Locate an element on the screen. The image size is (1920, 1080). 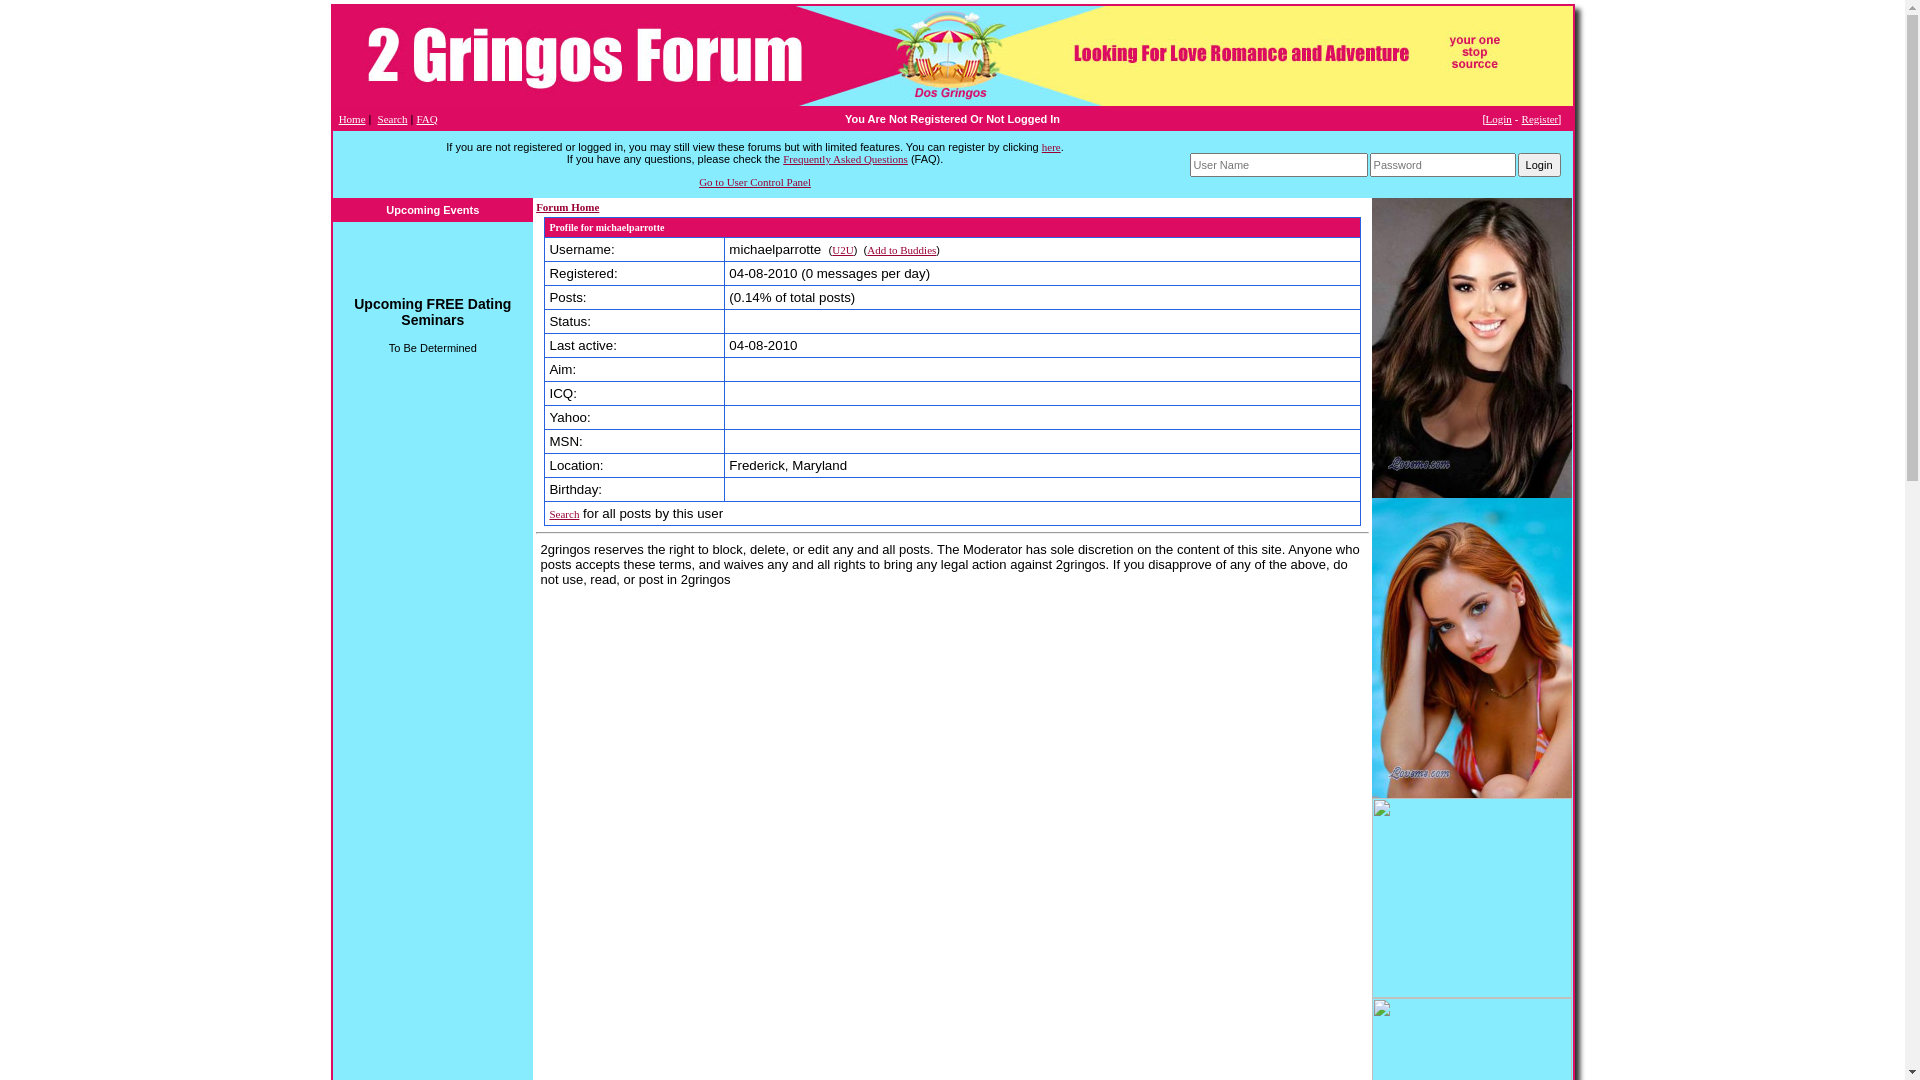
Search is located at coordinates (564, 514).